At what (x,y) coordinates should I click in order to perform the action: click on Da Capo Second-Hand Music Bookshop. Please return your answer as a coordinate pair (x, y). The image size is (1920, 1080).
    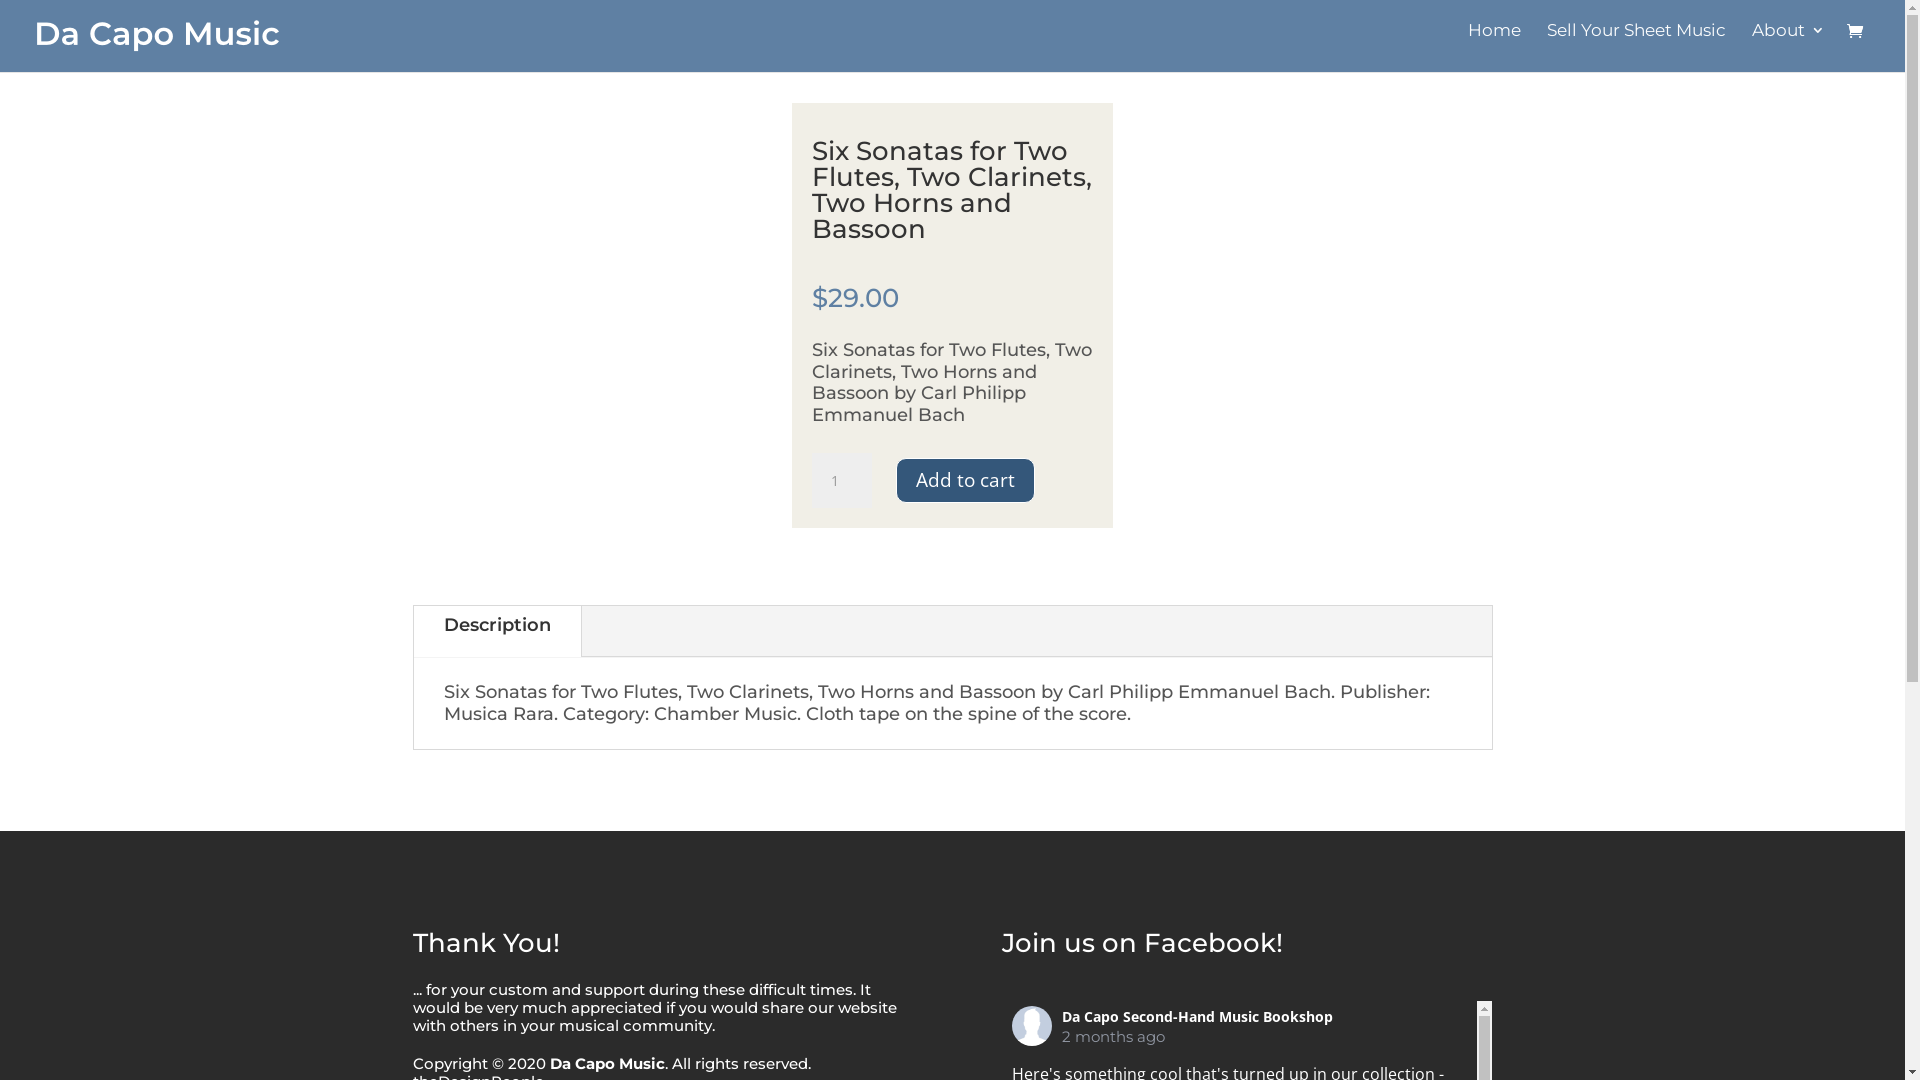
    Looking at the image, I should click on (1198, 1016).